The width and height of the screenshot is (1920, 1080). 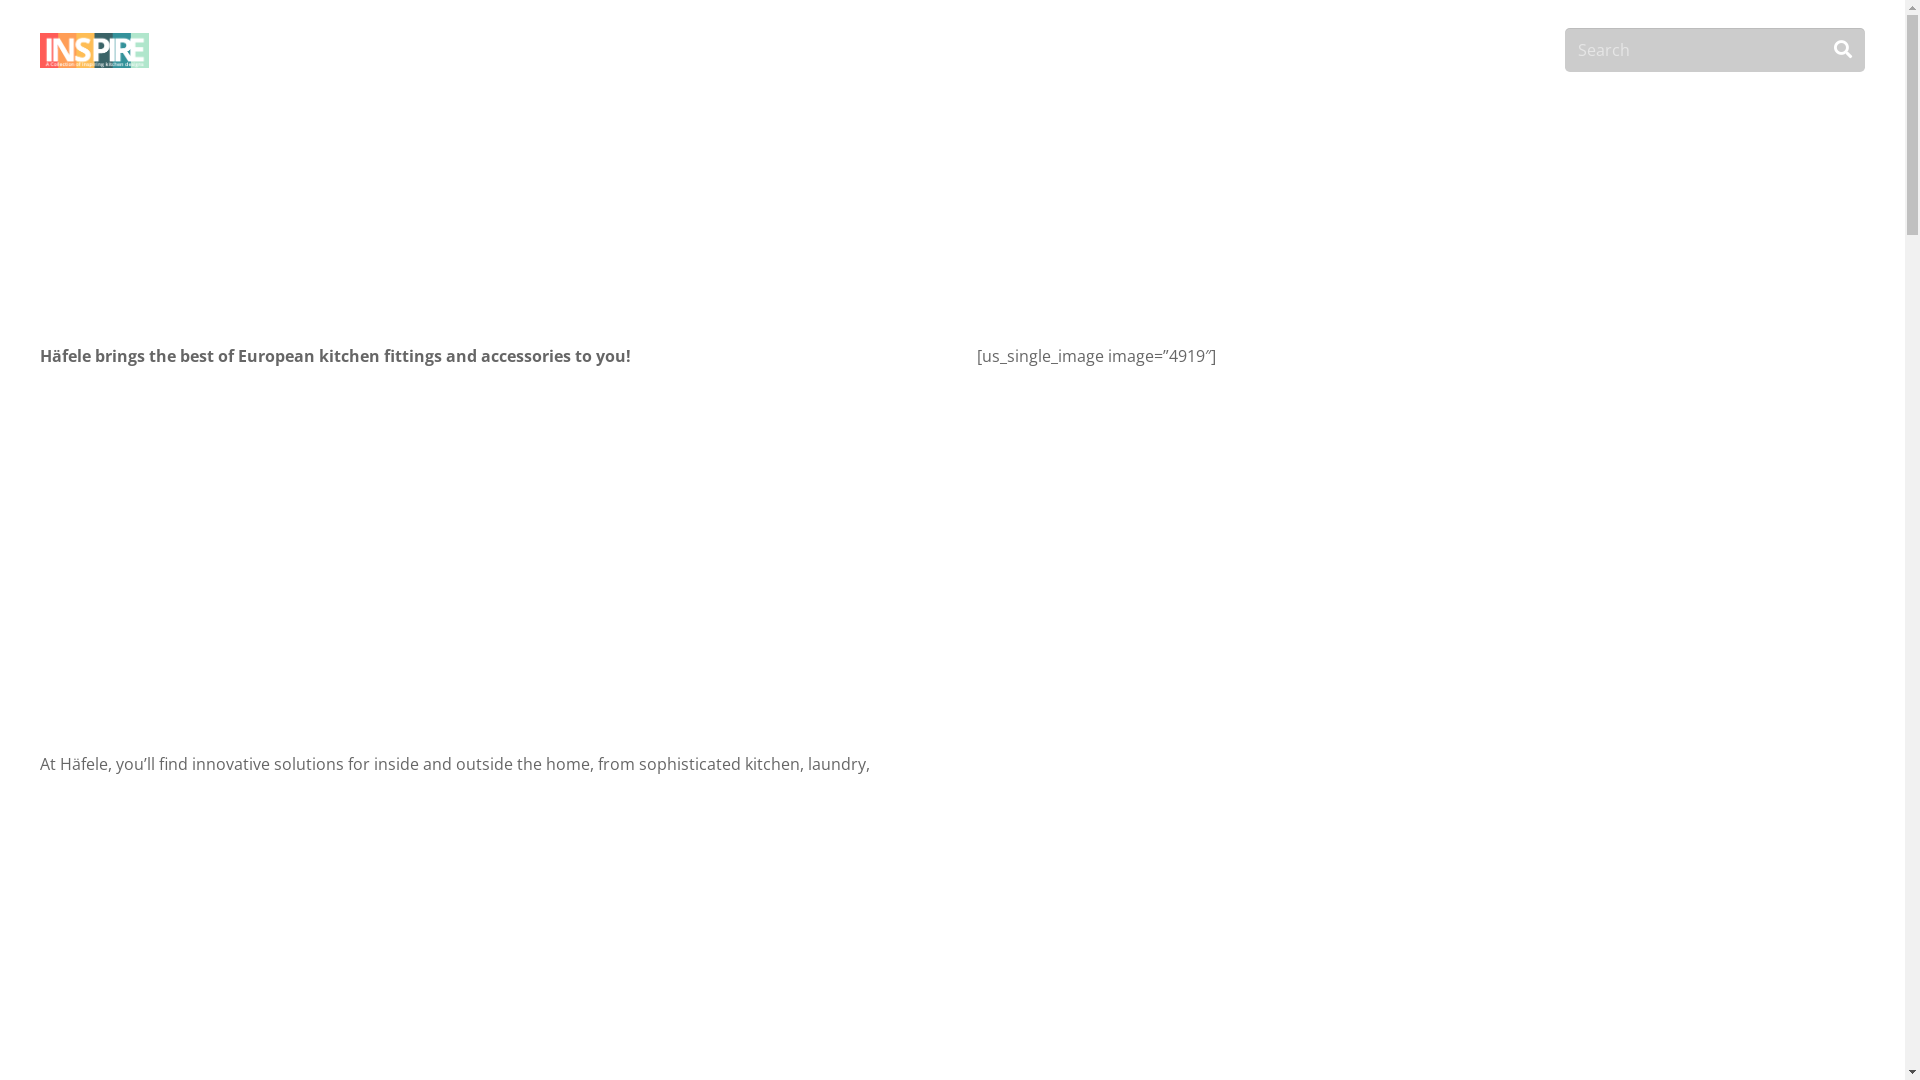 I want to click on Home, so click(x=1068, y=50).